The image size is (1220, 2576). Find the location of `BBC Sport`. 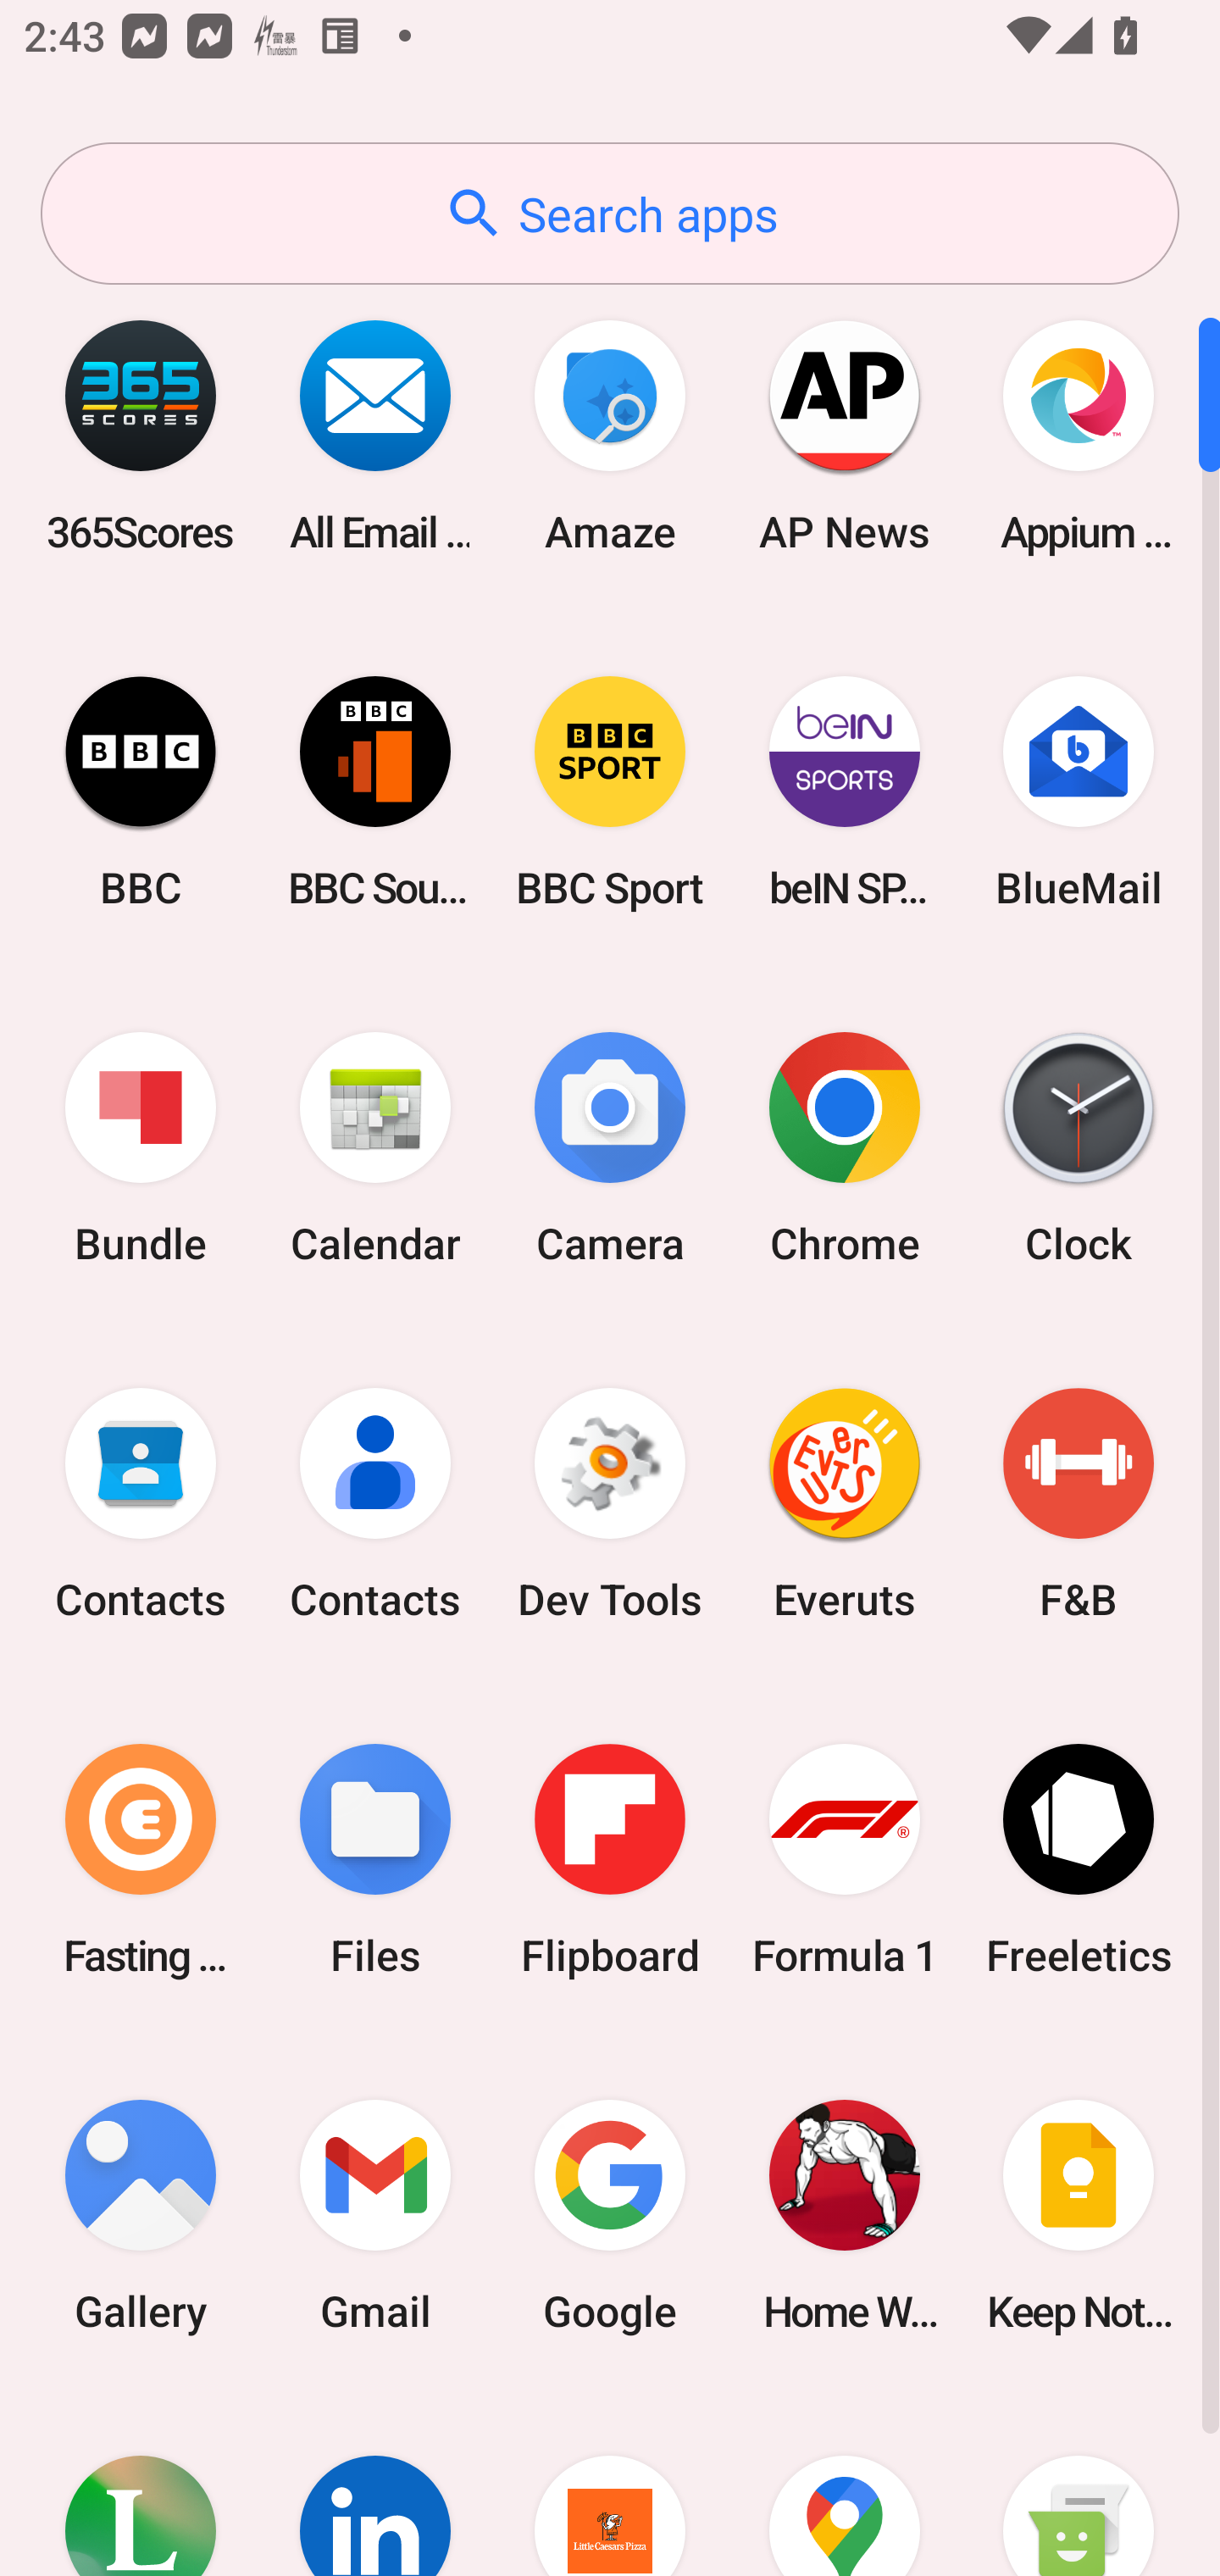

BBC Sport is located at coordinates (610, 791).